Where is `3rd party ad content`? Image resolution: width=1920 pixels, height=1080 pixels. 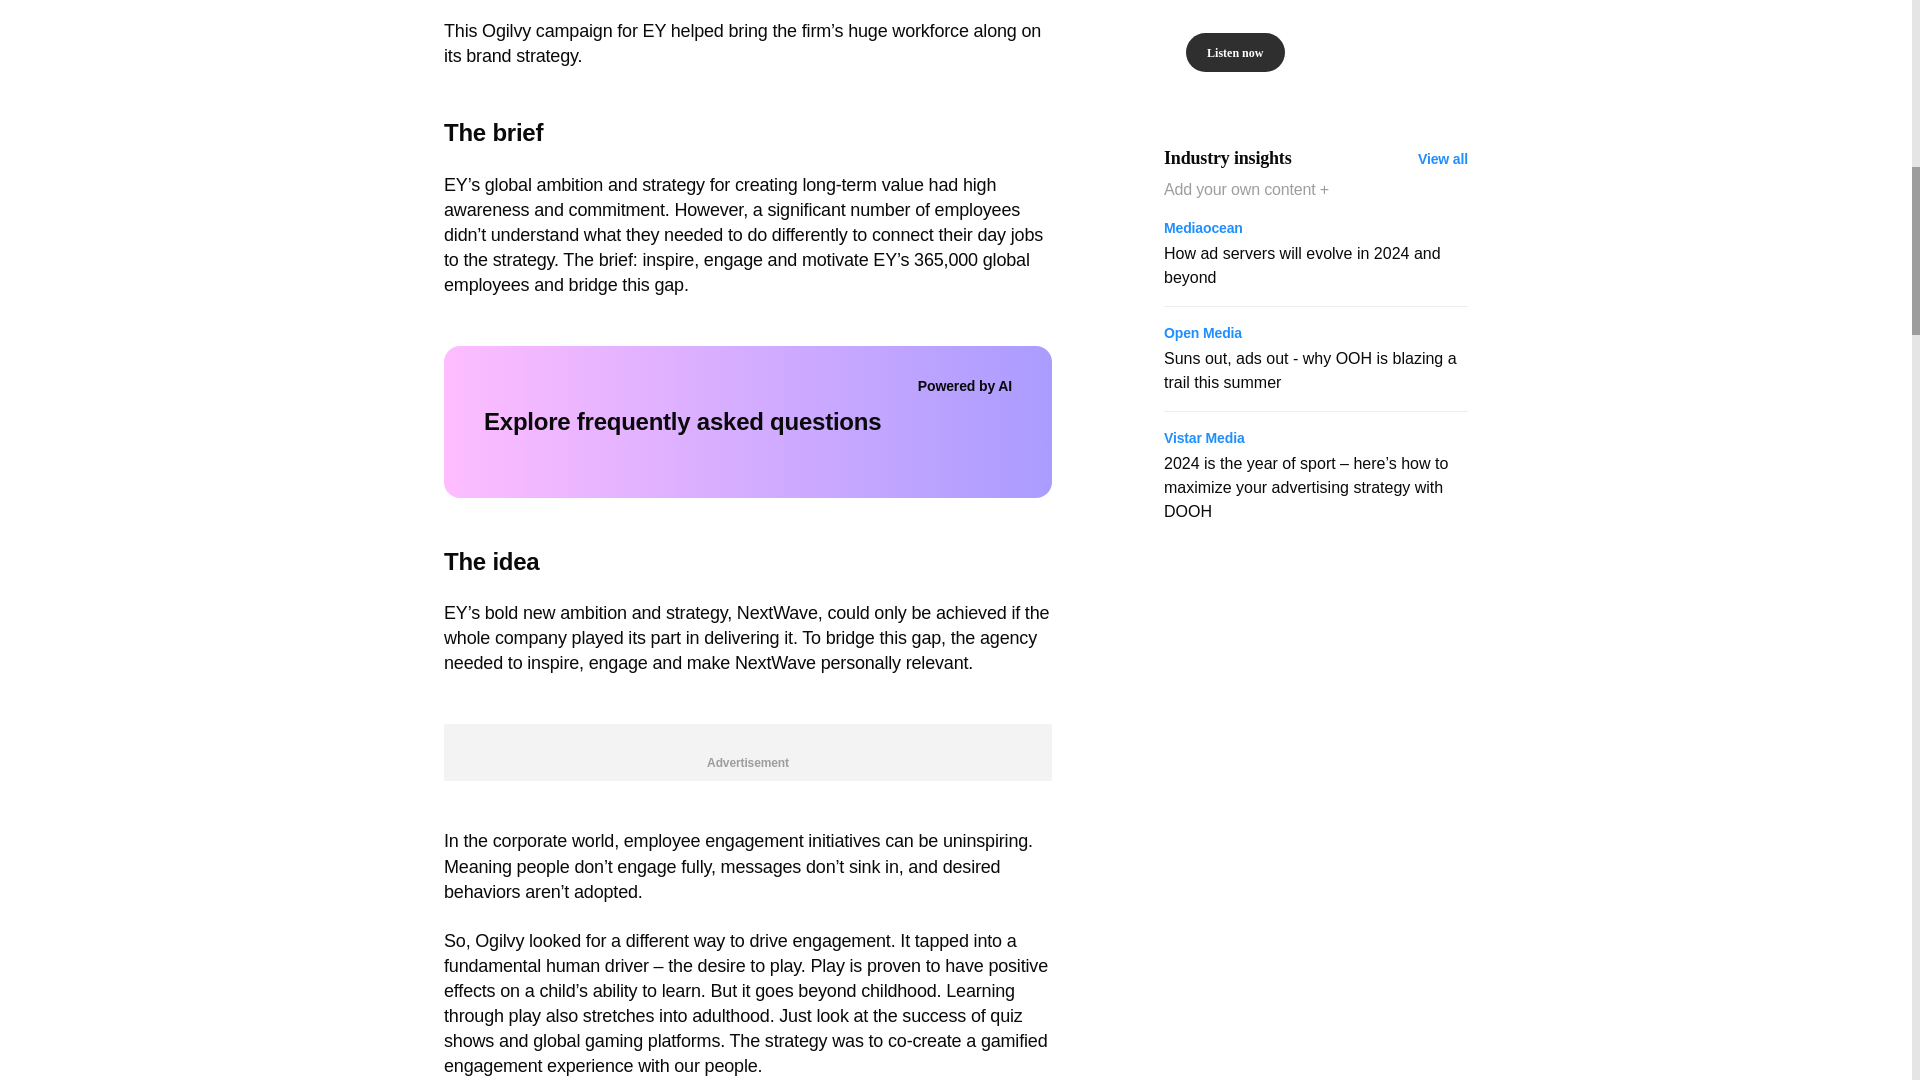 3rd party ad content is located at coordinates (1316, 50).